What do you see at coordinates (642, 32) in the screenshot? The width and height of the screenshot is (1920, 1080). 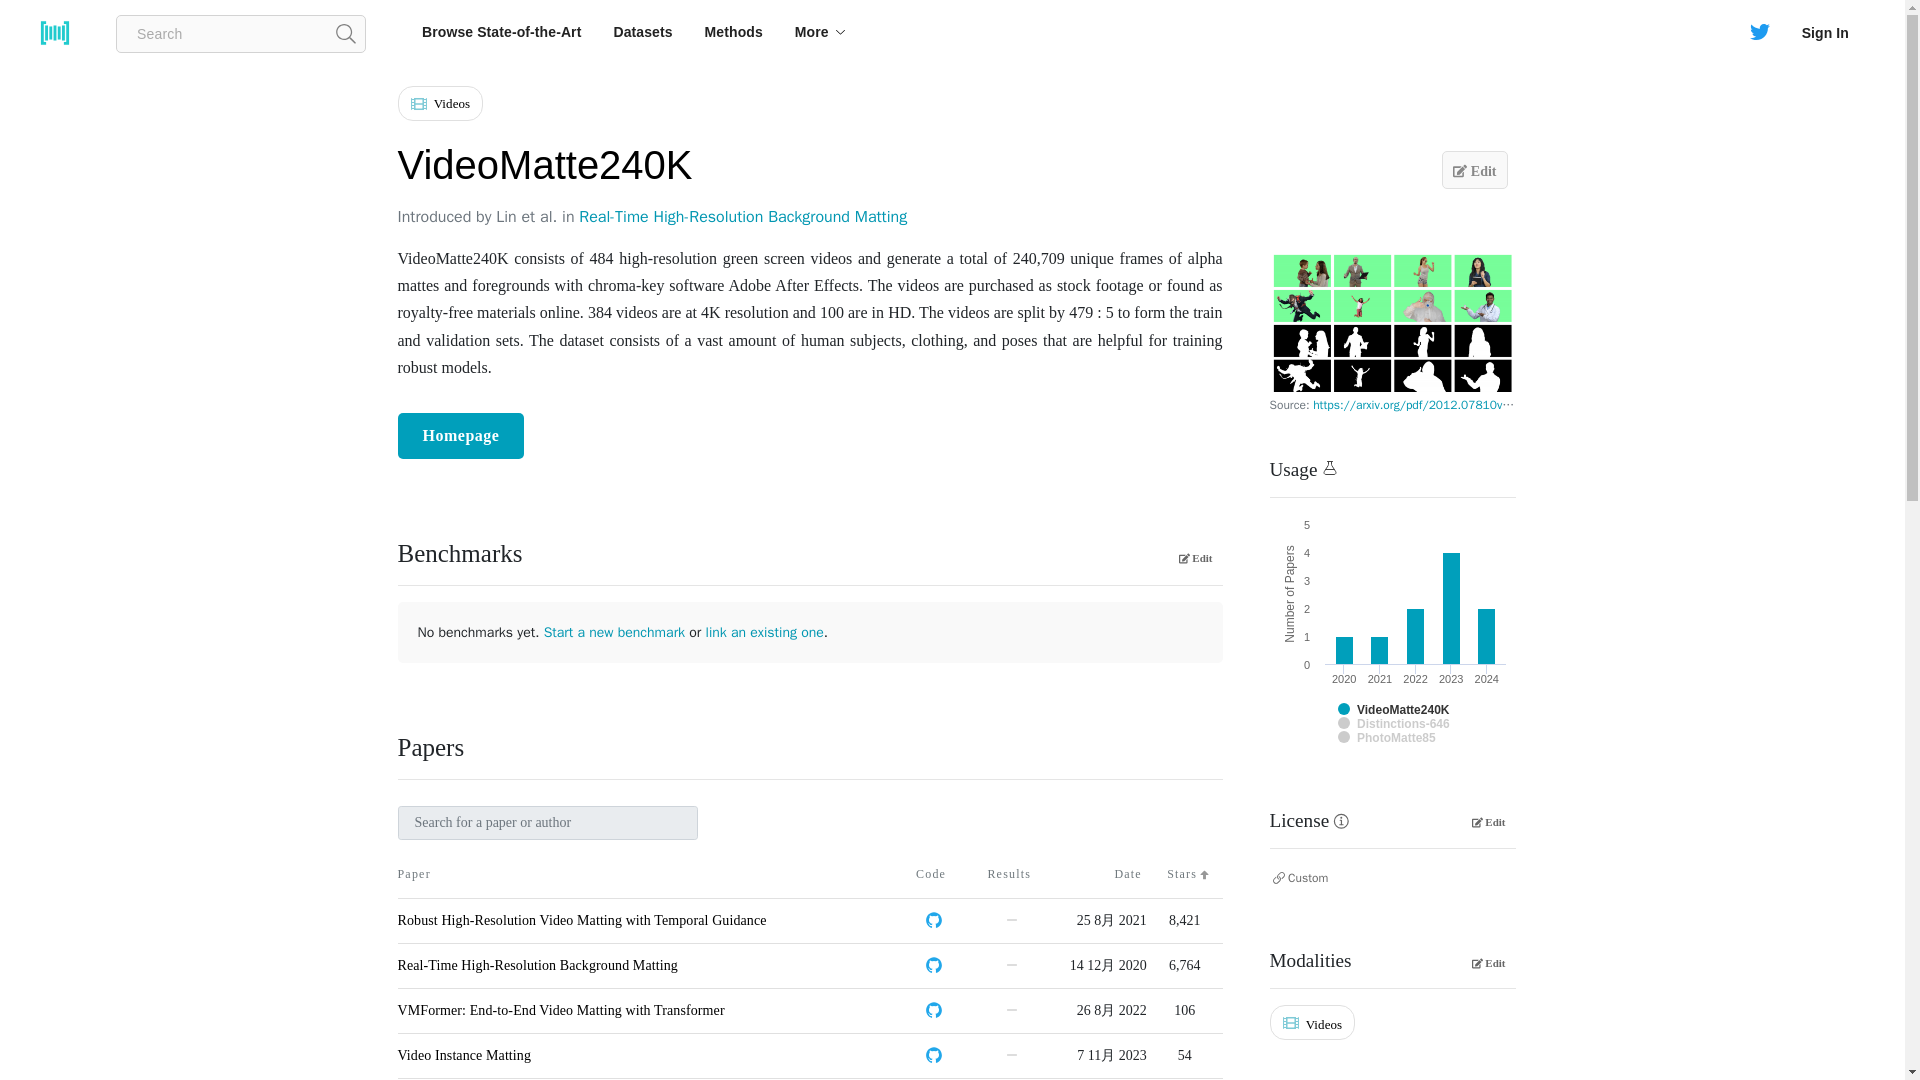 I see `Datasets` at bounding box center [642, 32].